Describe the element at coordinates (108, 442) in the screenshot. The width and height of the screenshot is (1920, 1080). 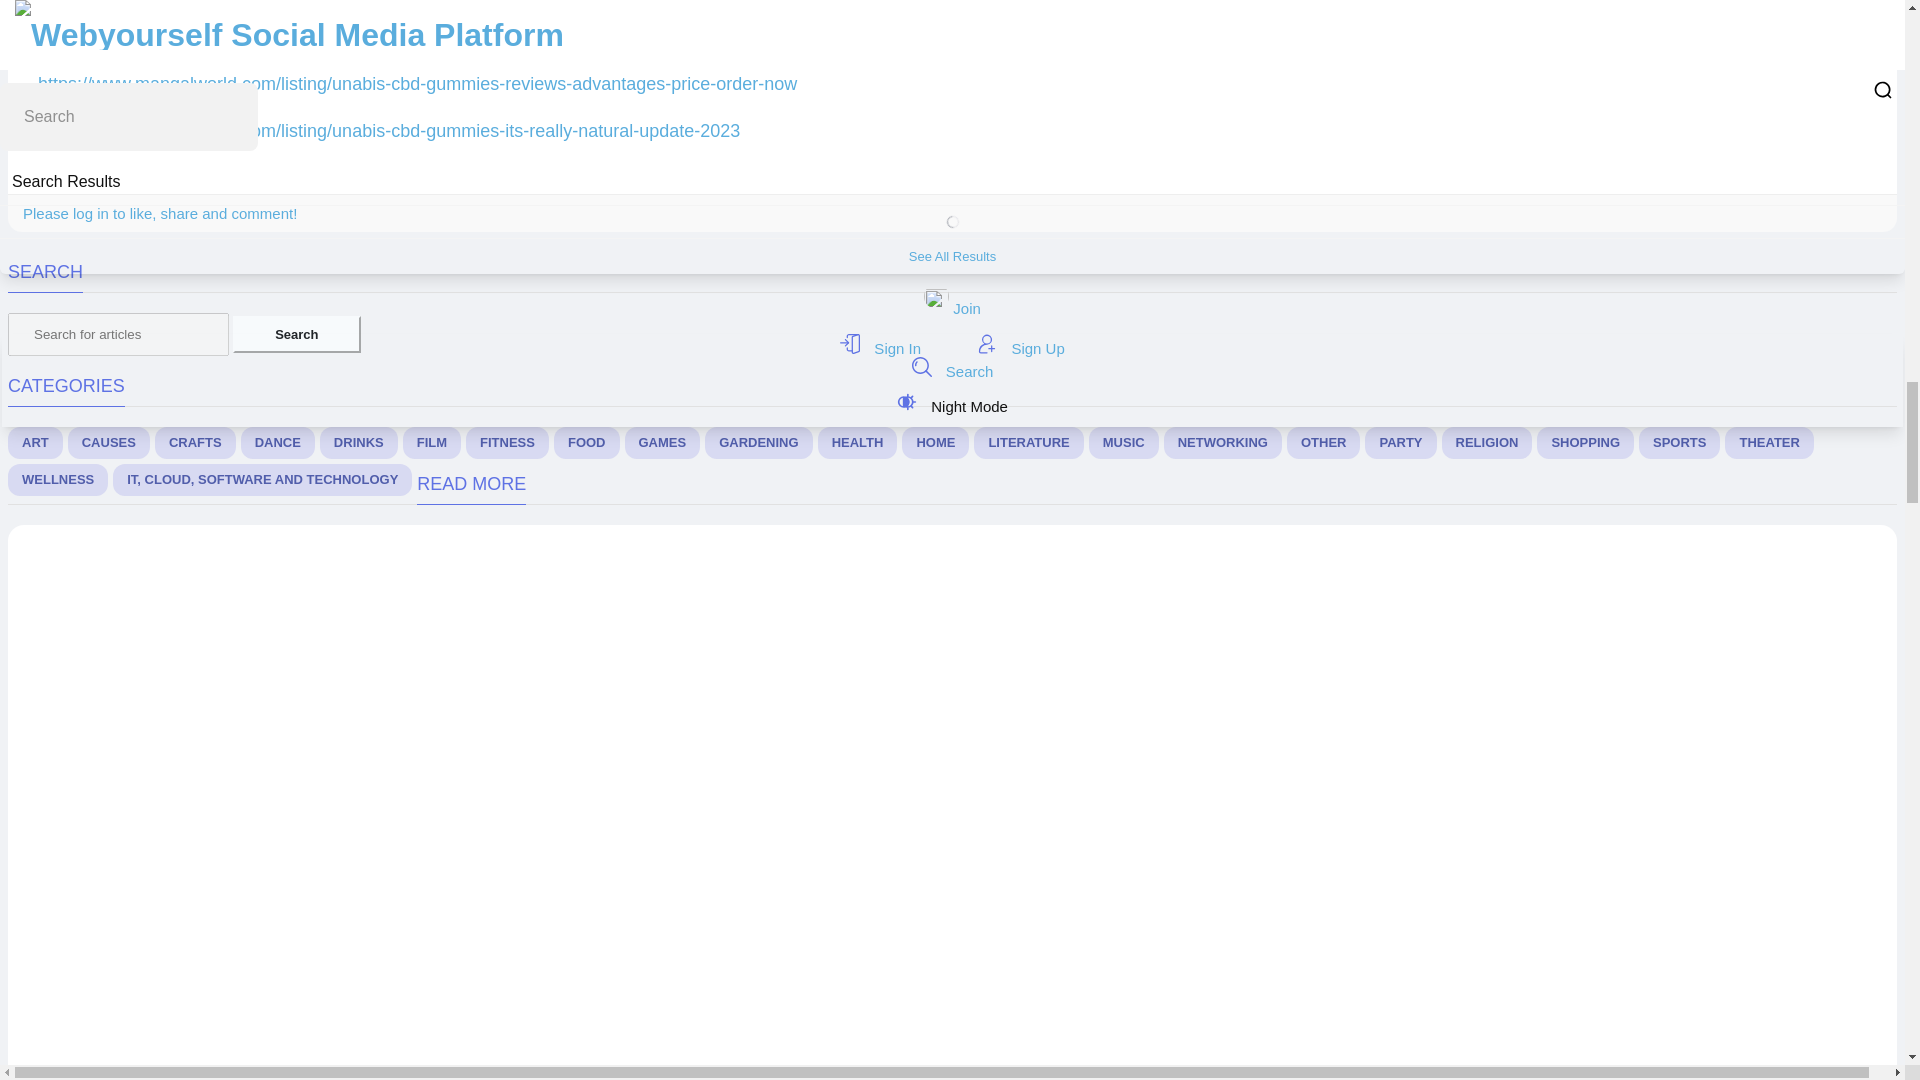
I see `CAUSES` at that location.